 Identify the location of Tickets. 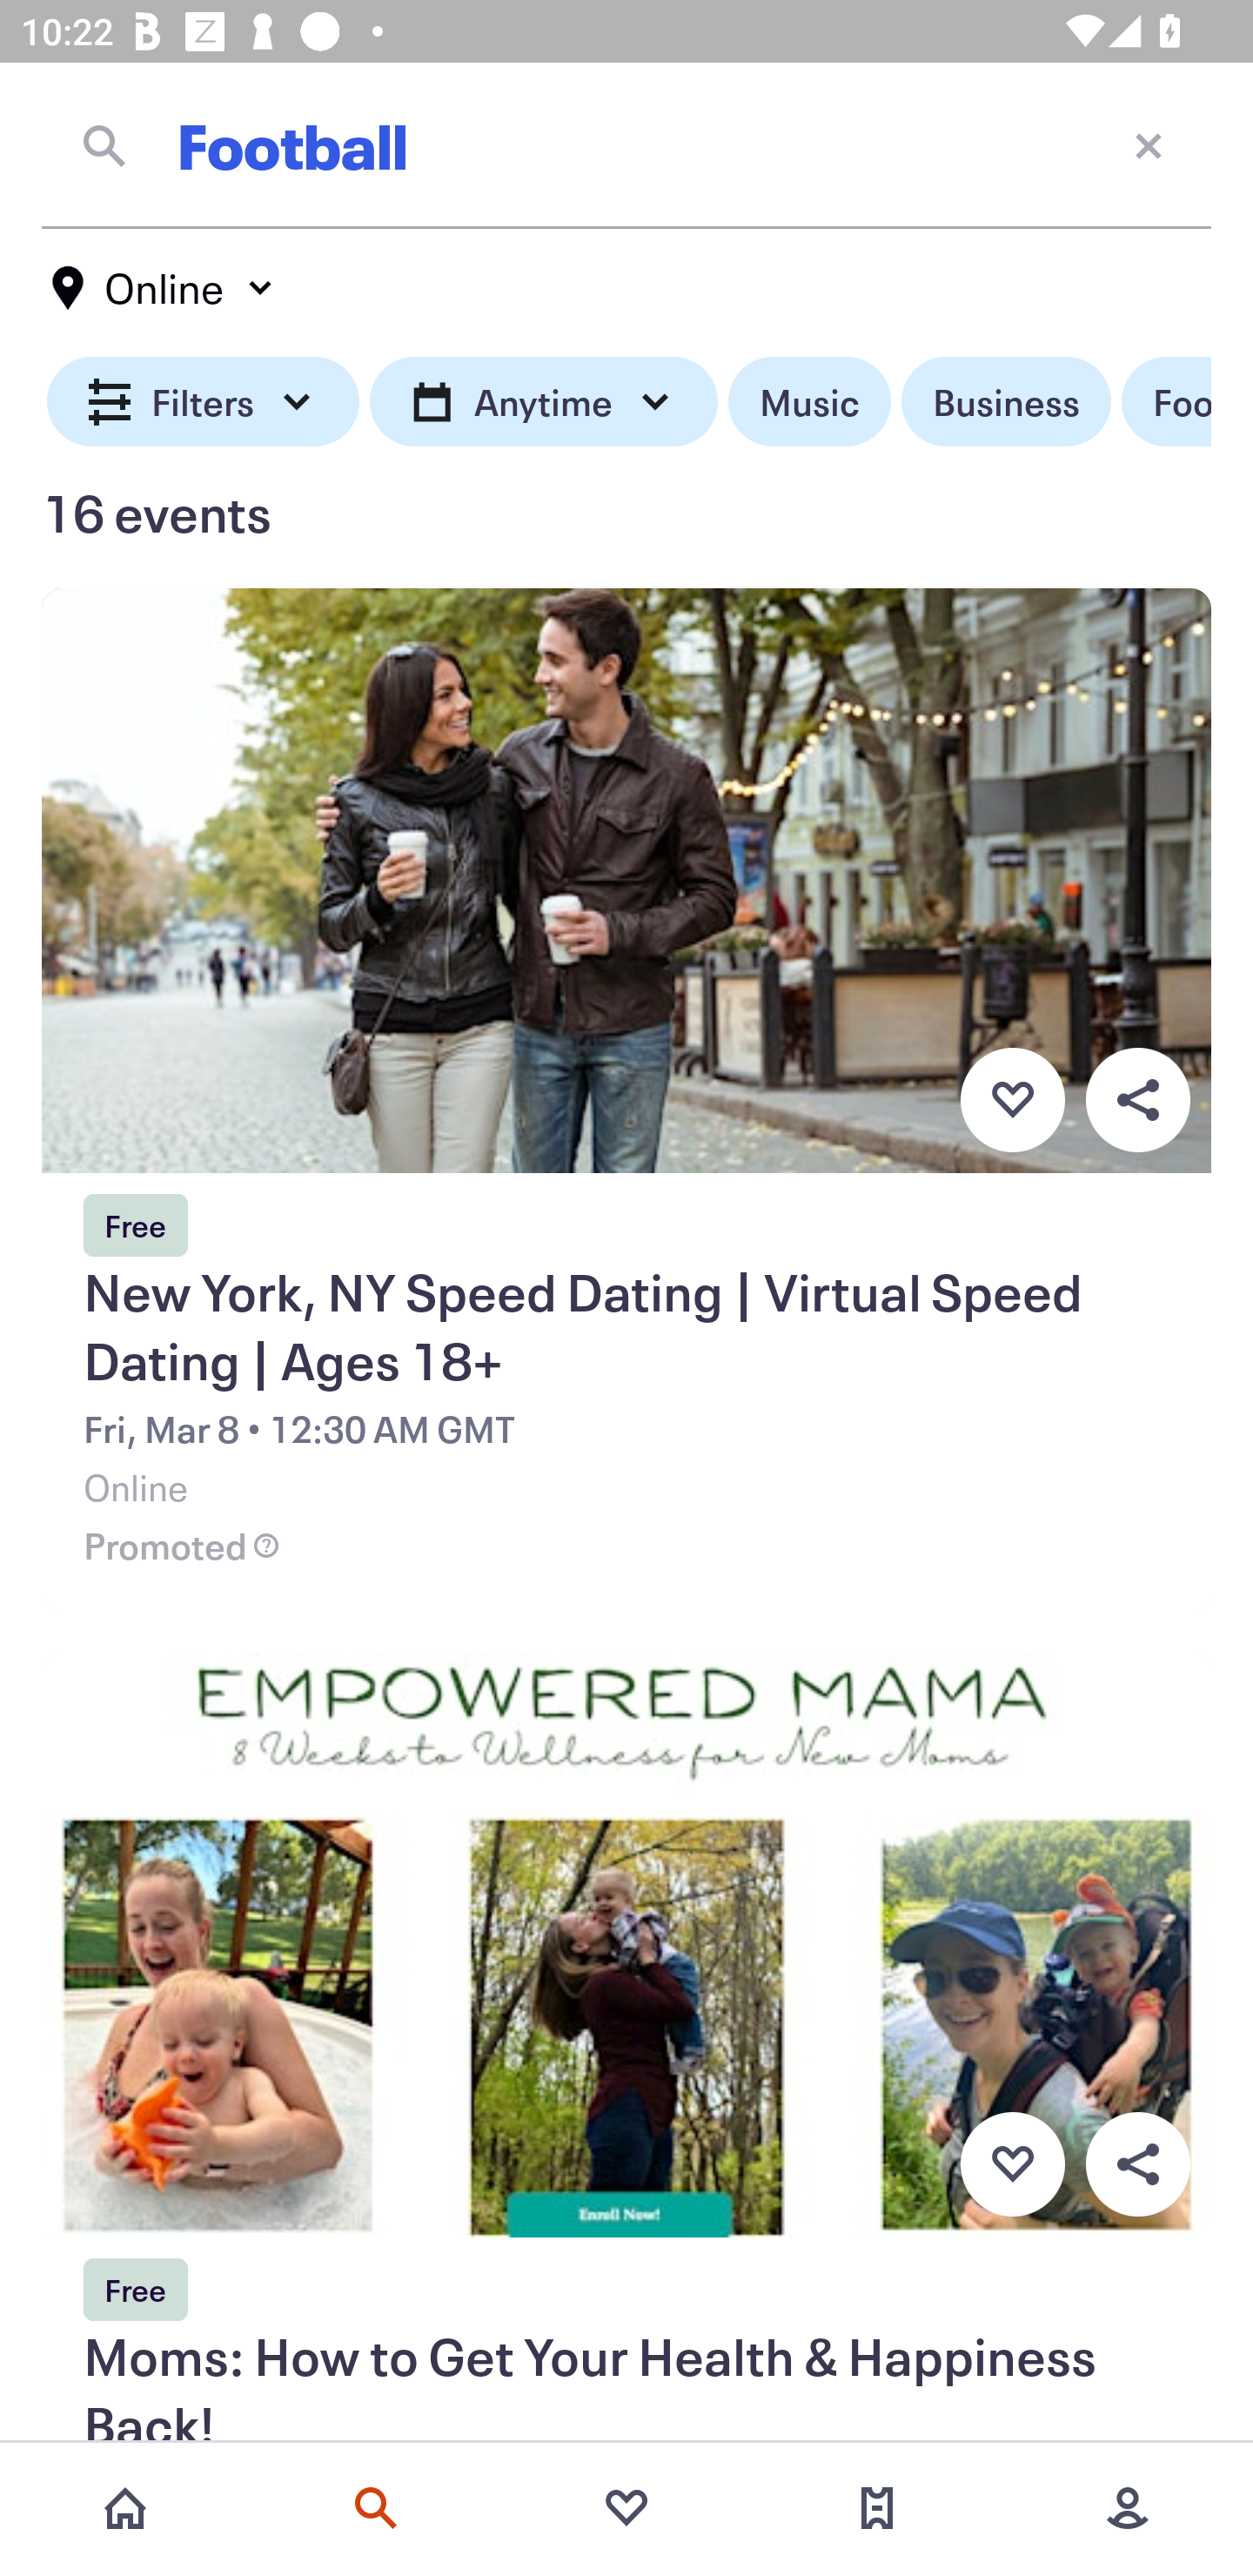
(877, 2508).